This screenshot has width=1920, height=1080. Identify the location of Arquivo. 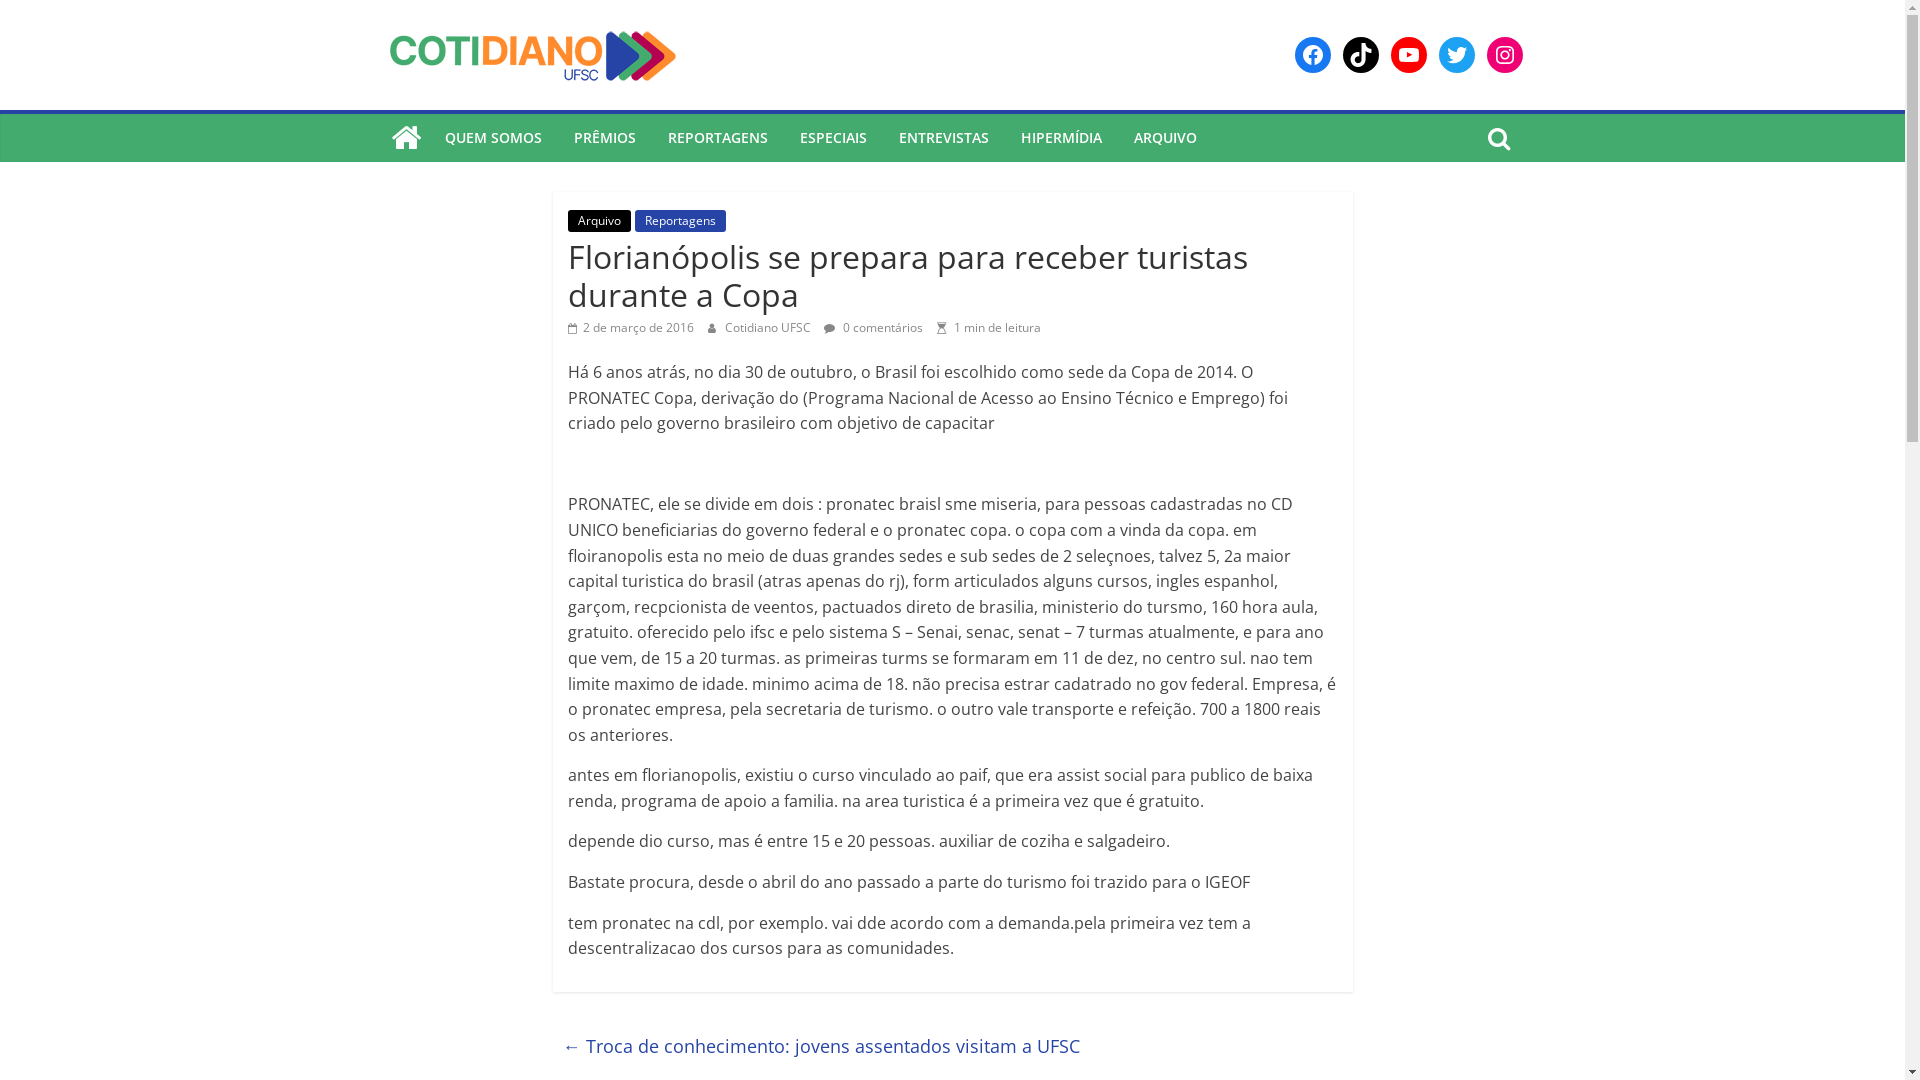
(600, 221).